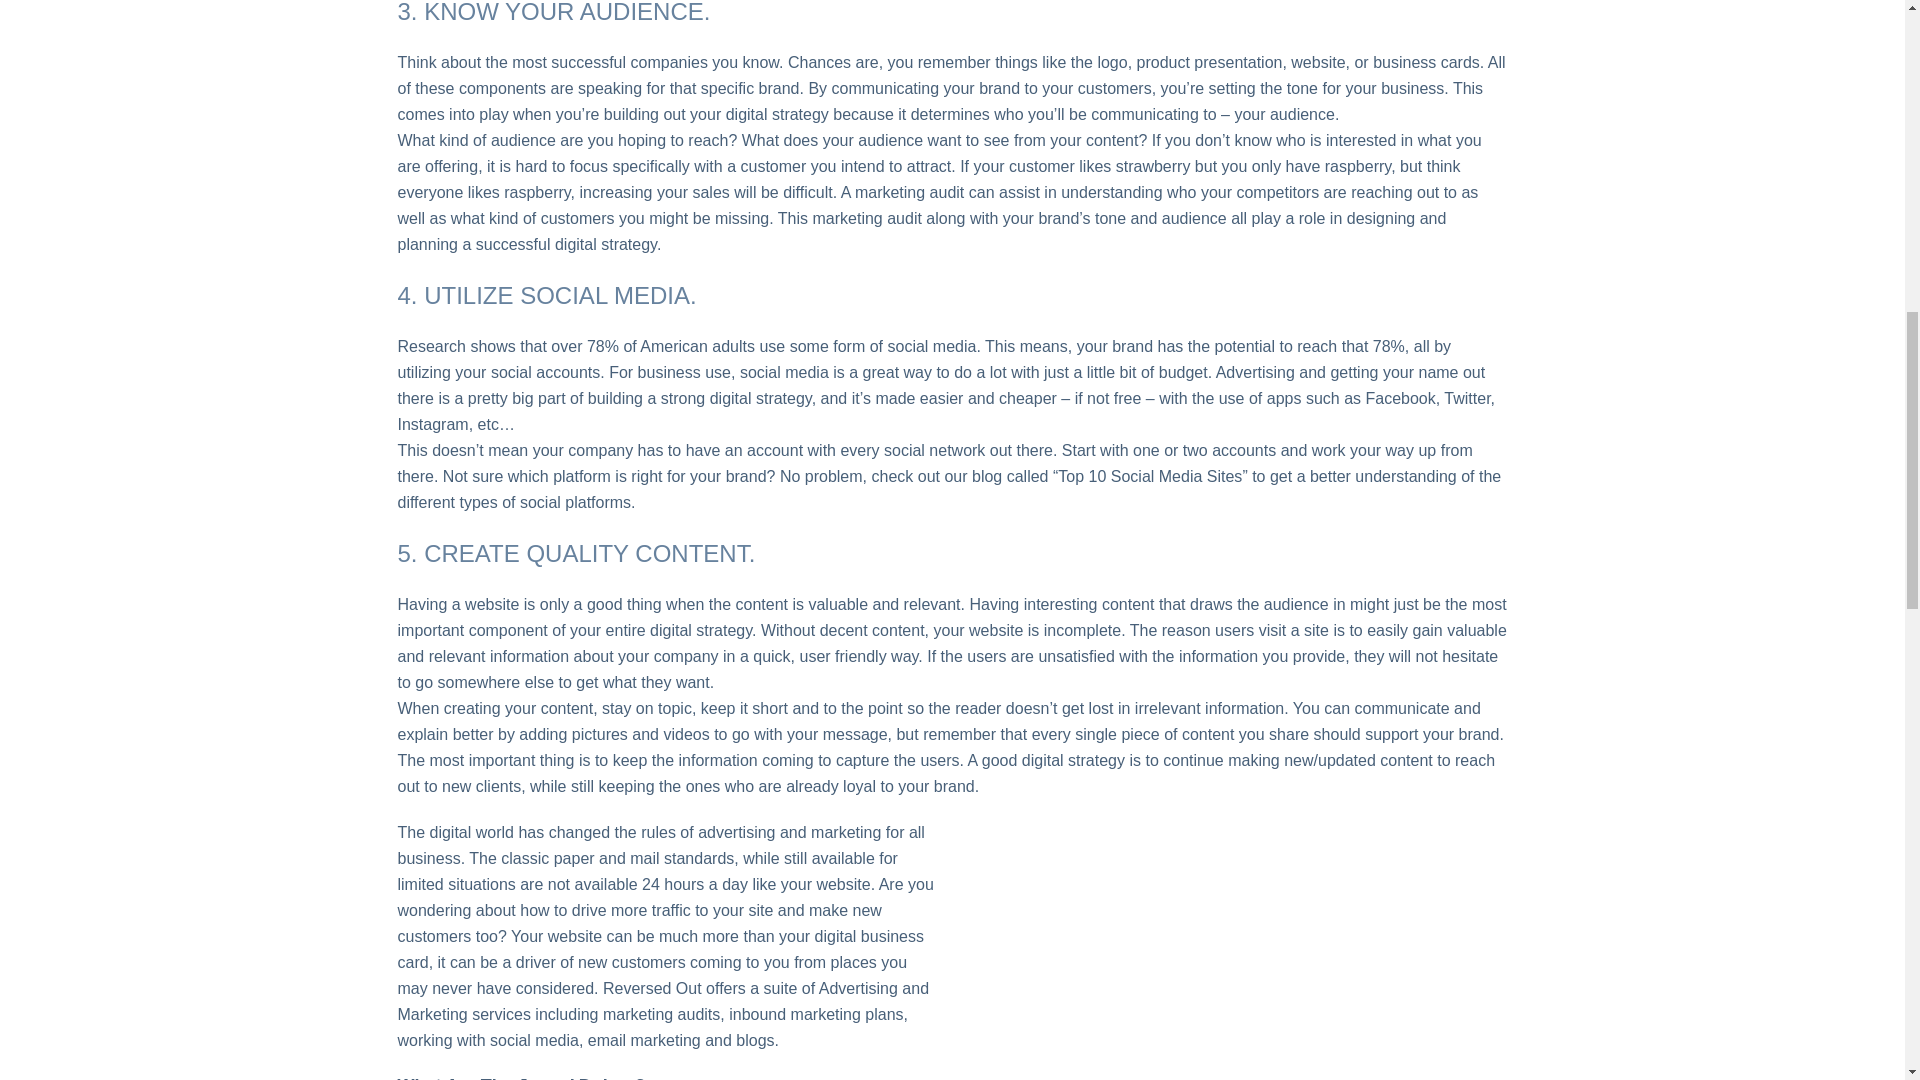 Image resolution: width=1920 pixels, height=1080 pixels. Describe the element at coordinates (641, 734) in the screenshot. I see `pictures and videos` at that location.